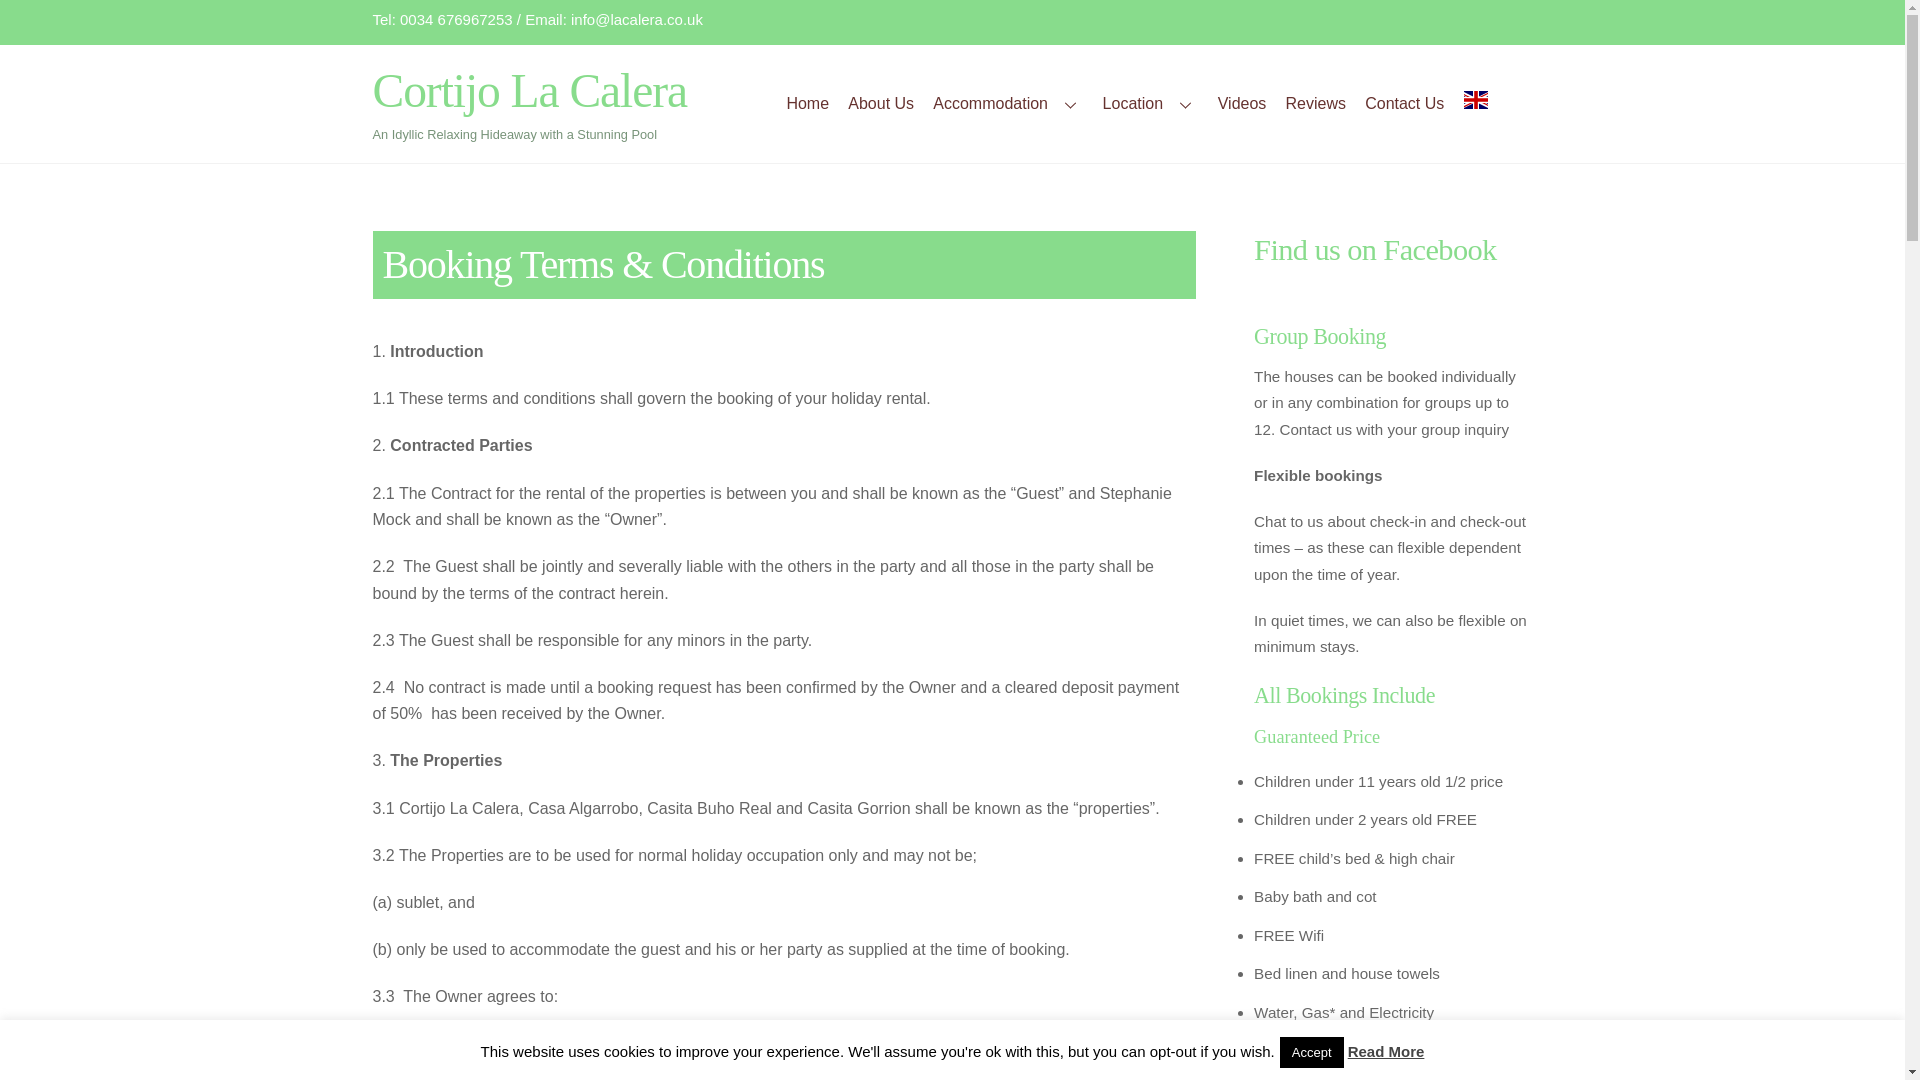 The width and height of the screenshot is (1920, 1080). Describe the element at coordinates (1404, 105) in the screenshot. I see `Contact Us` at that location.